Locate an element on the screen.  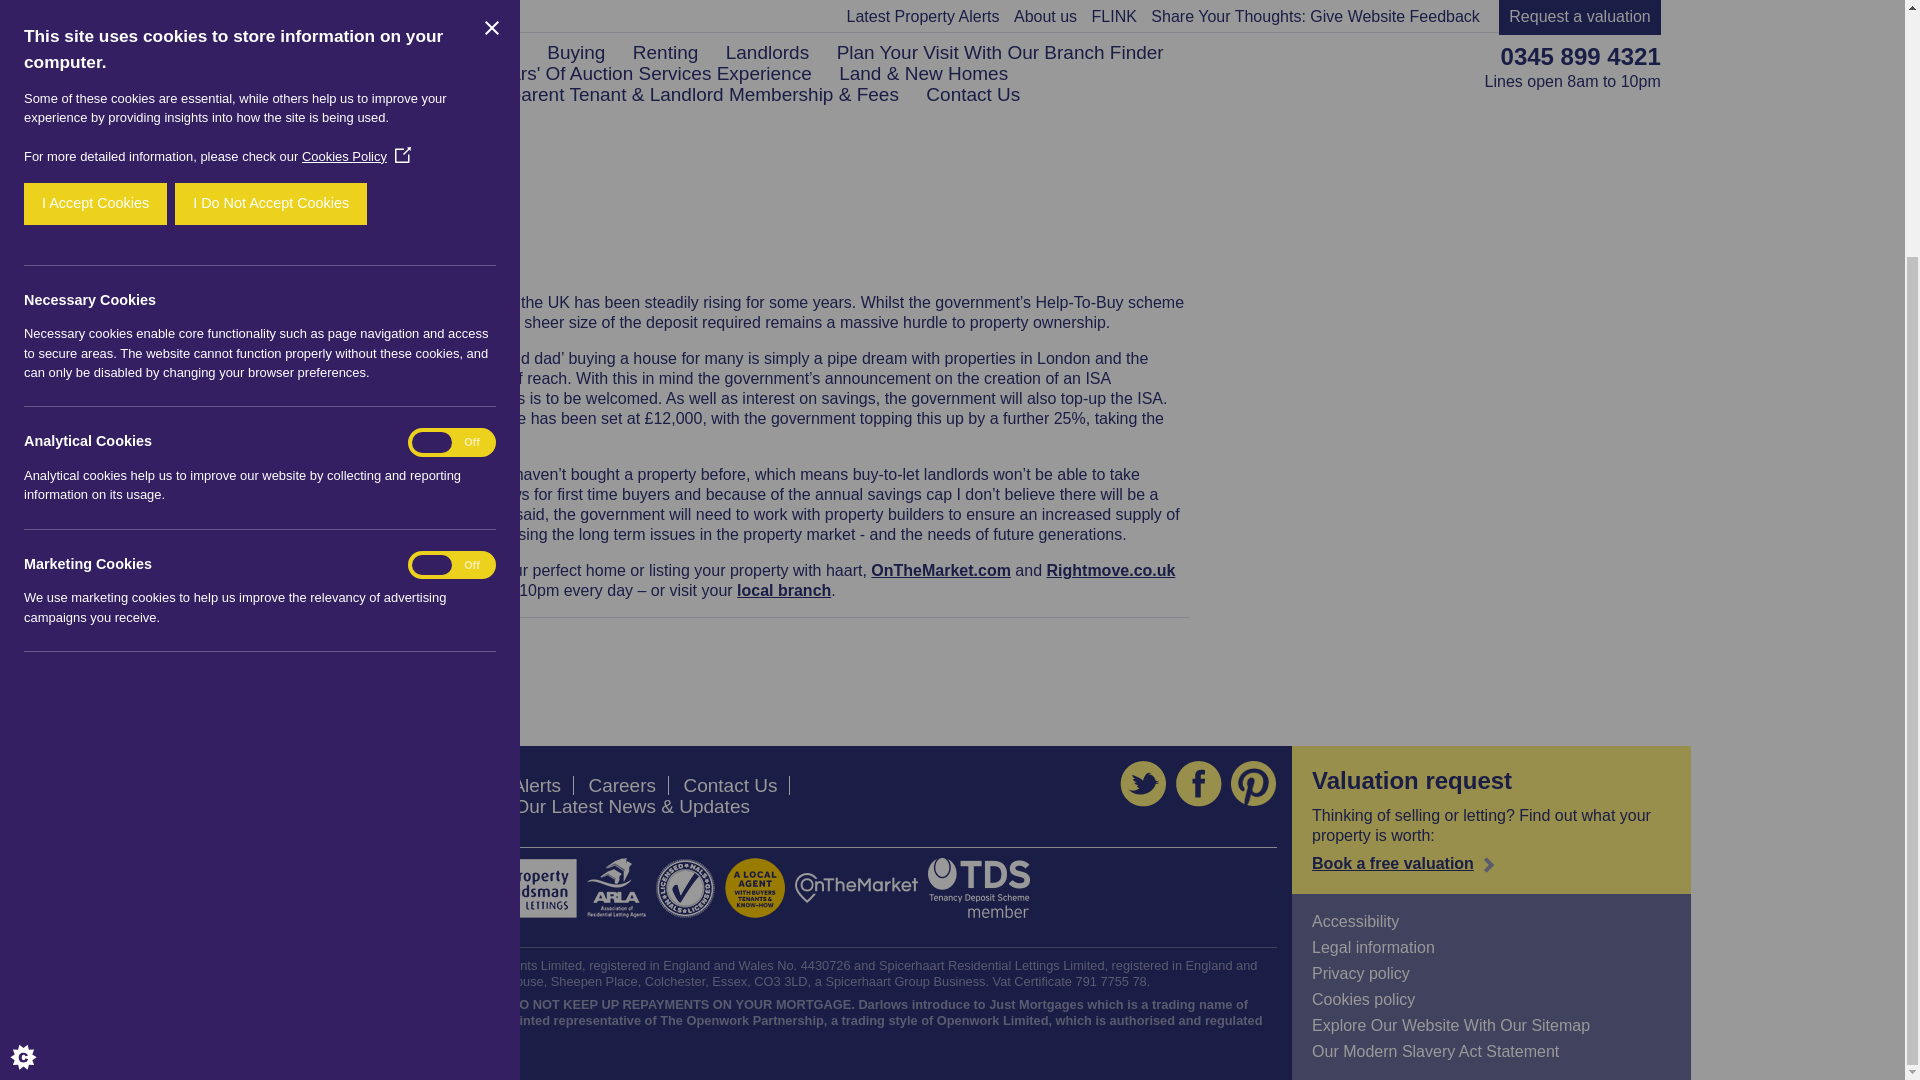
Latest Property Alerts is located at coordinates (469, 785).